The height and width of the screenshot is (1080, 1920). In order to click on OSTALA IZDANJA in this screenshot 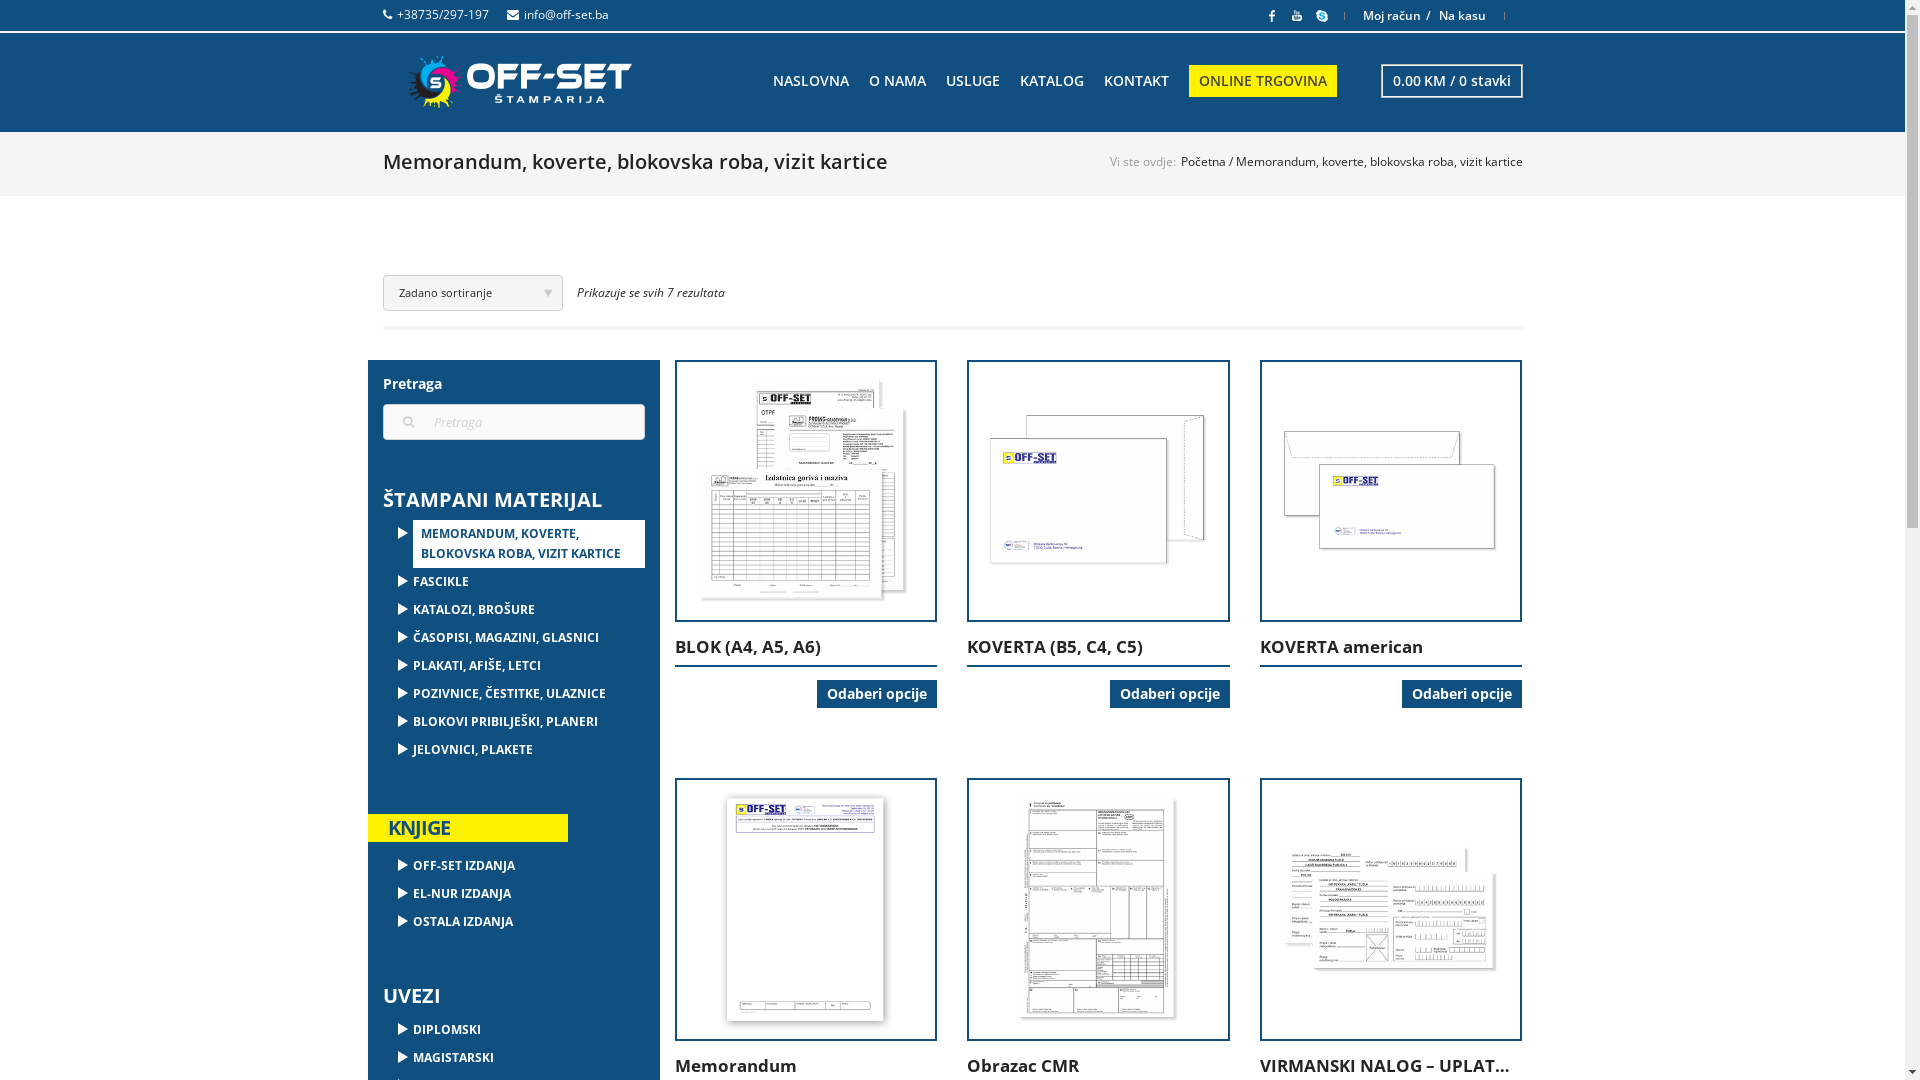, I will do `click(528, 922)`.